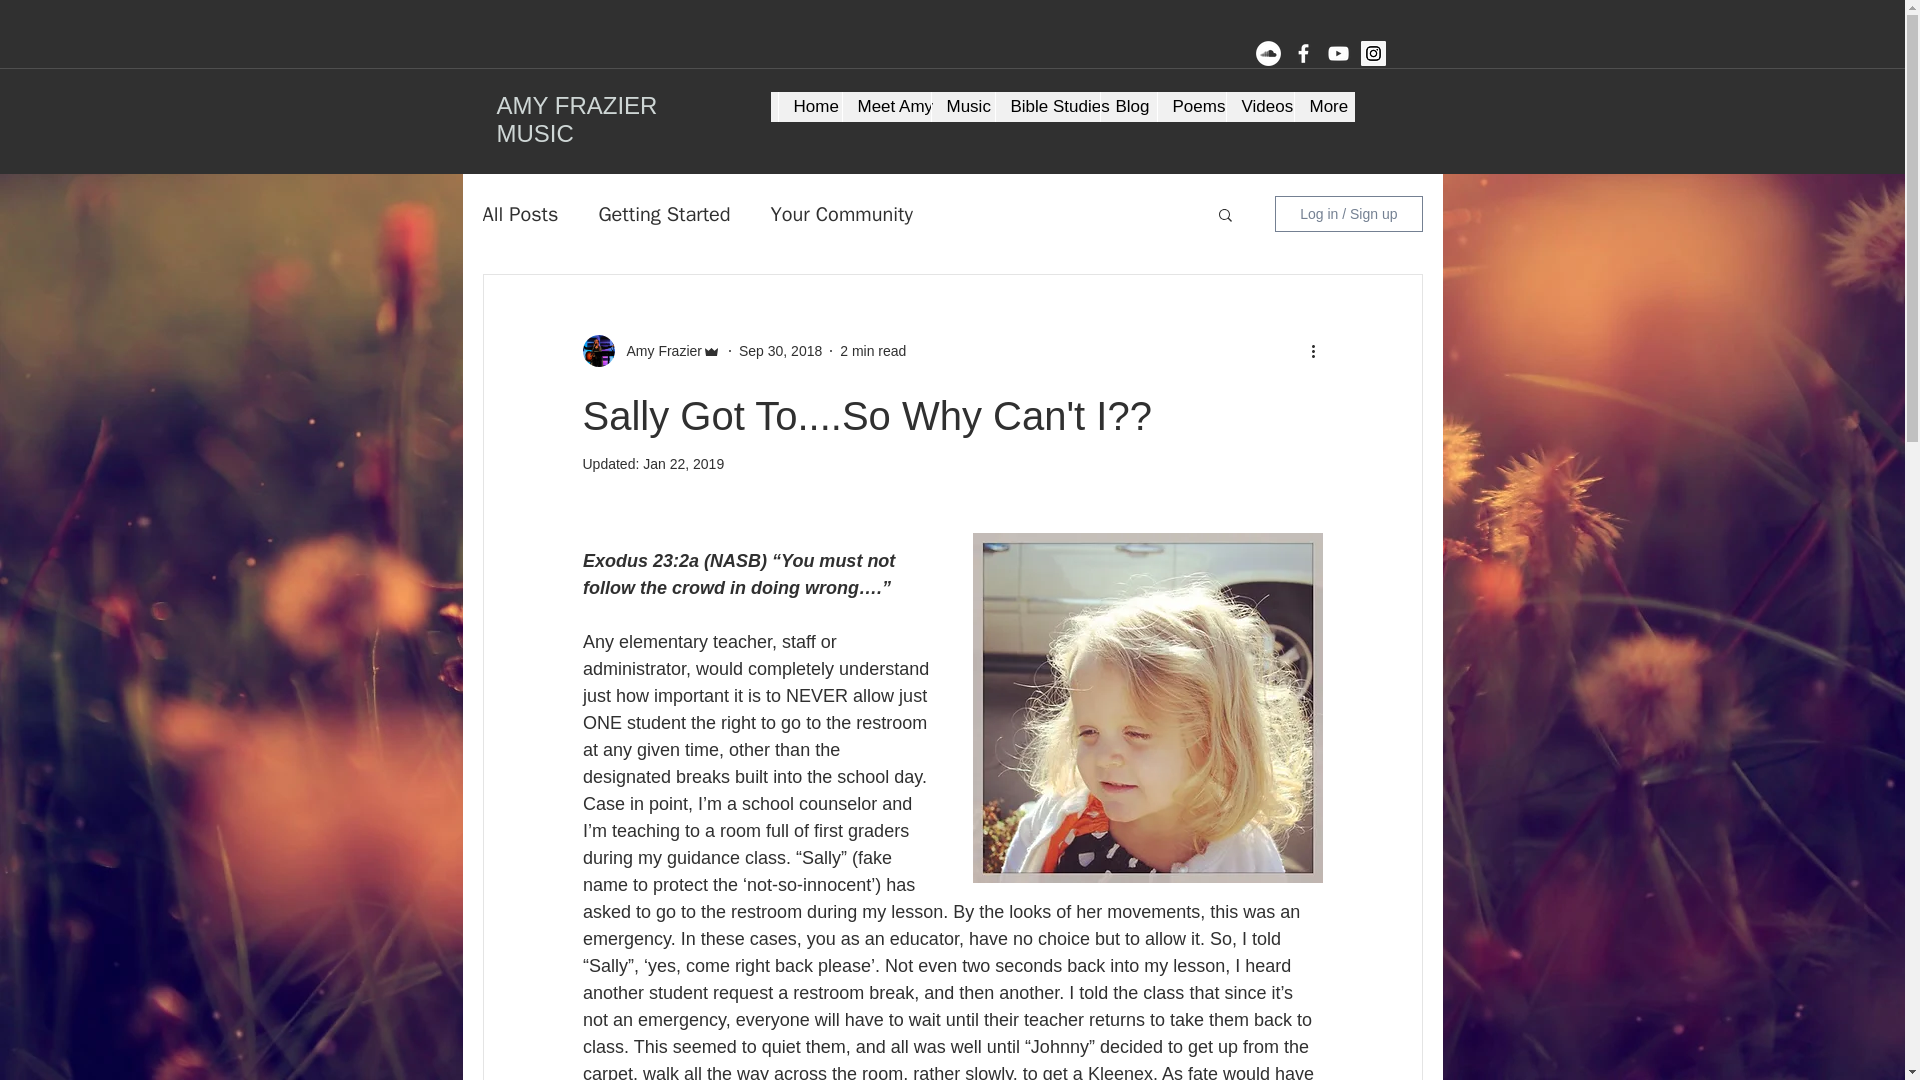 This screenshot has width=1920, height=1080. What do you see at coordinates (520, 212) in the screenshot?
I see `All Posts` at bounding box center [520, 212].